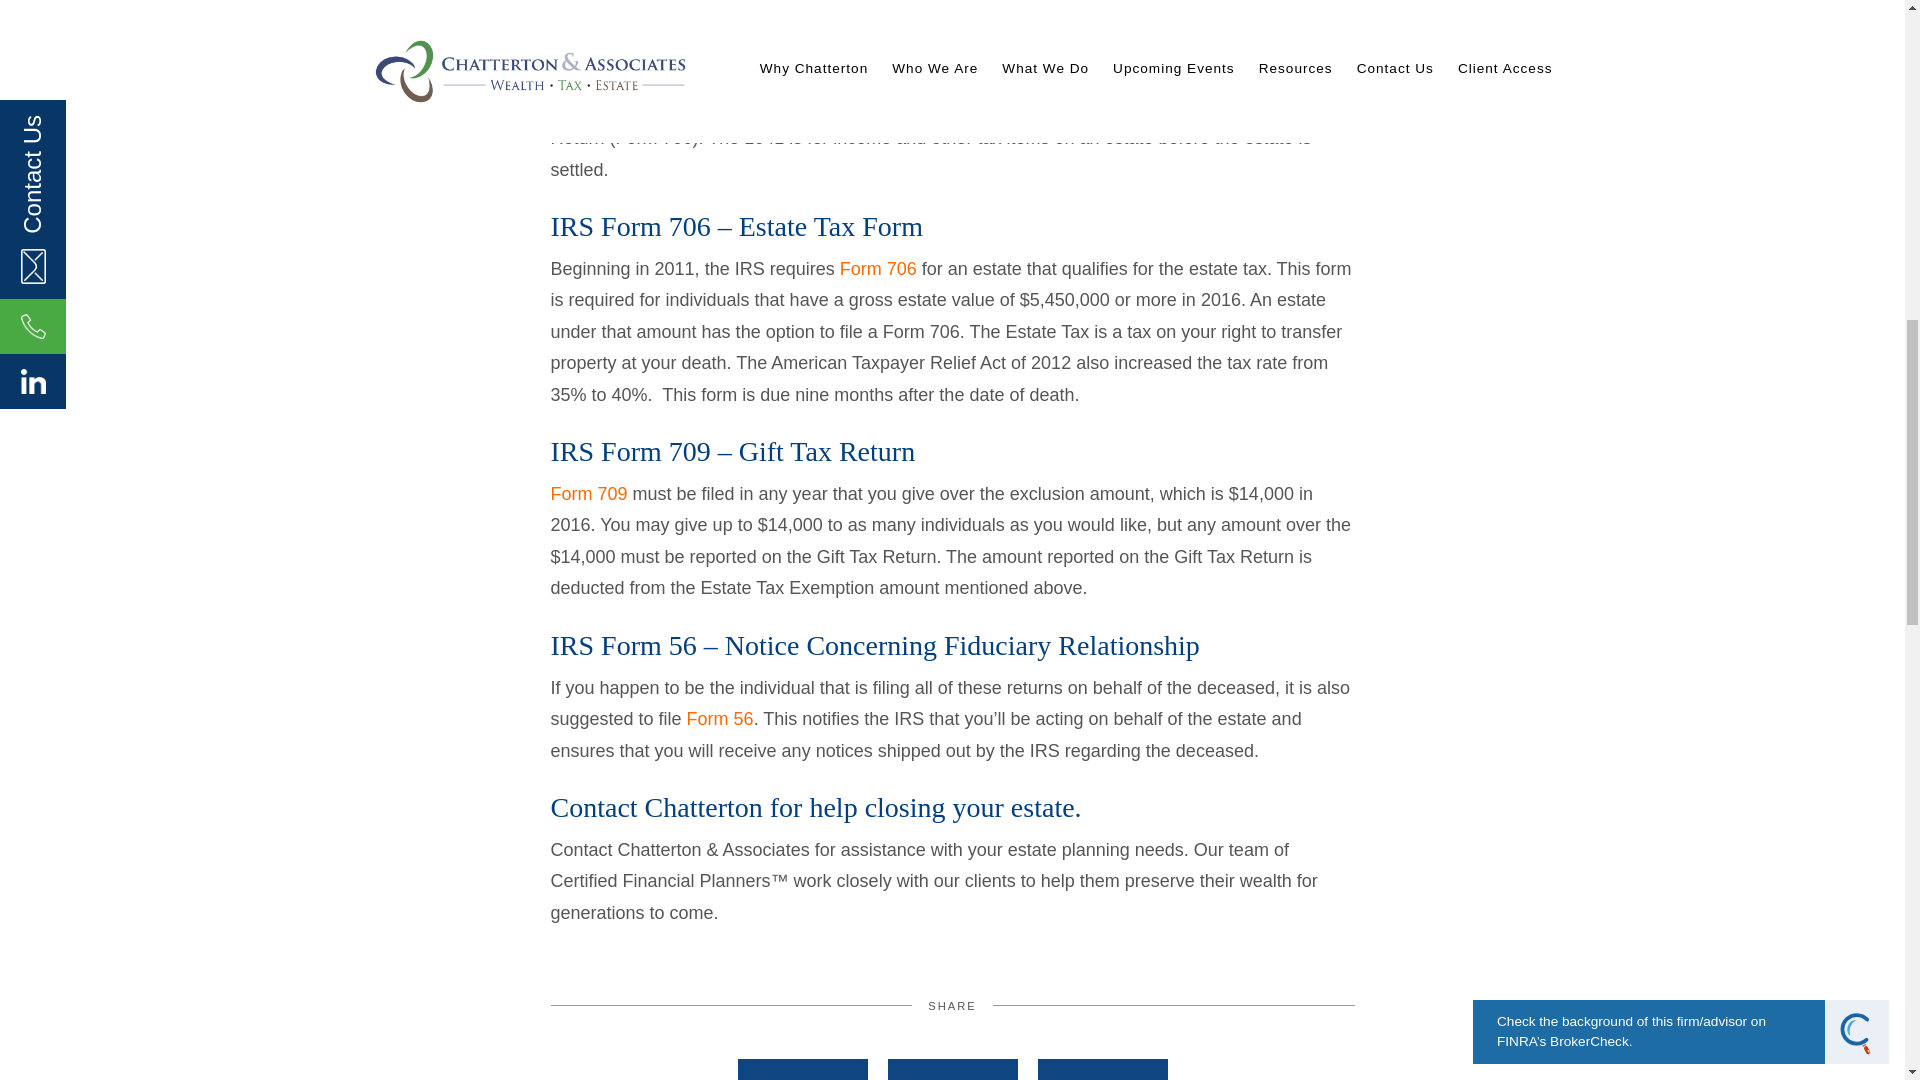  Describe the element at coordinates (878, 268) in the screenshot. I see `Form 706` at that location.